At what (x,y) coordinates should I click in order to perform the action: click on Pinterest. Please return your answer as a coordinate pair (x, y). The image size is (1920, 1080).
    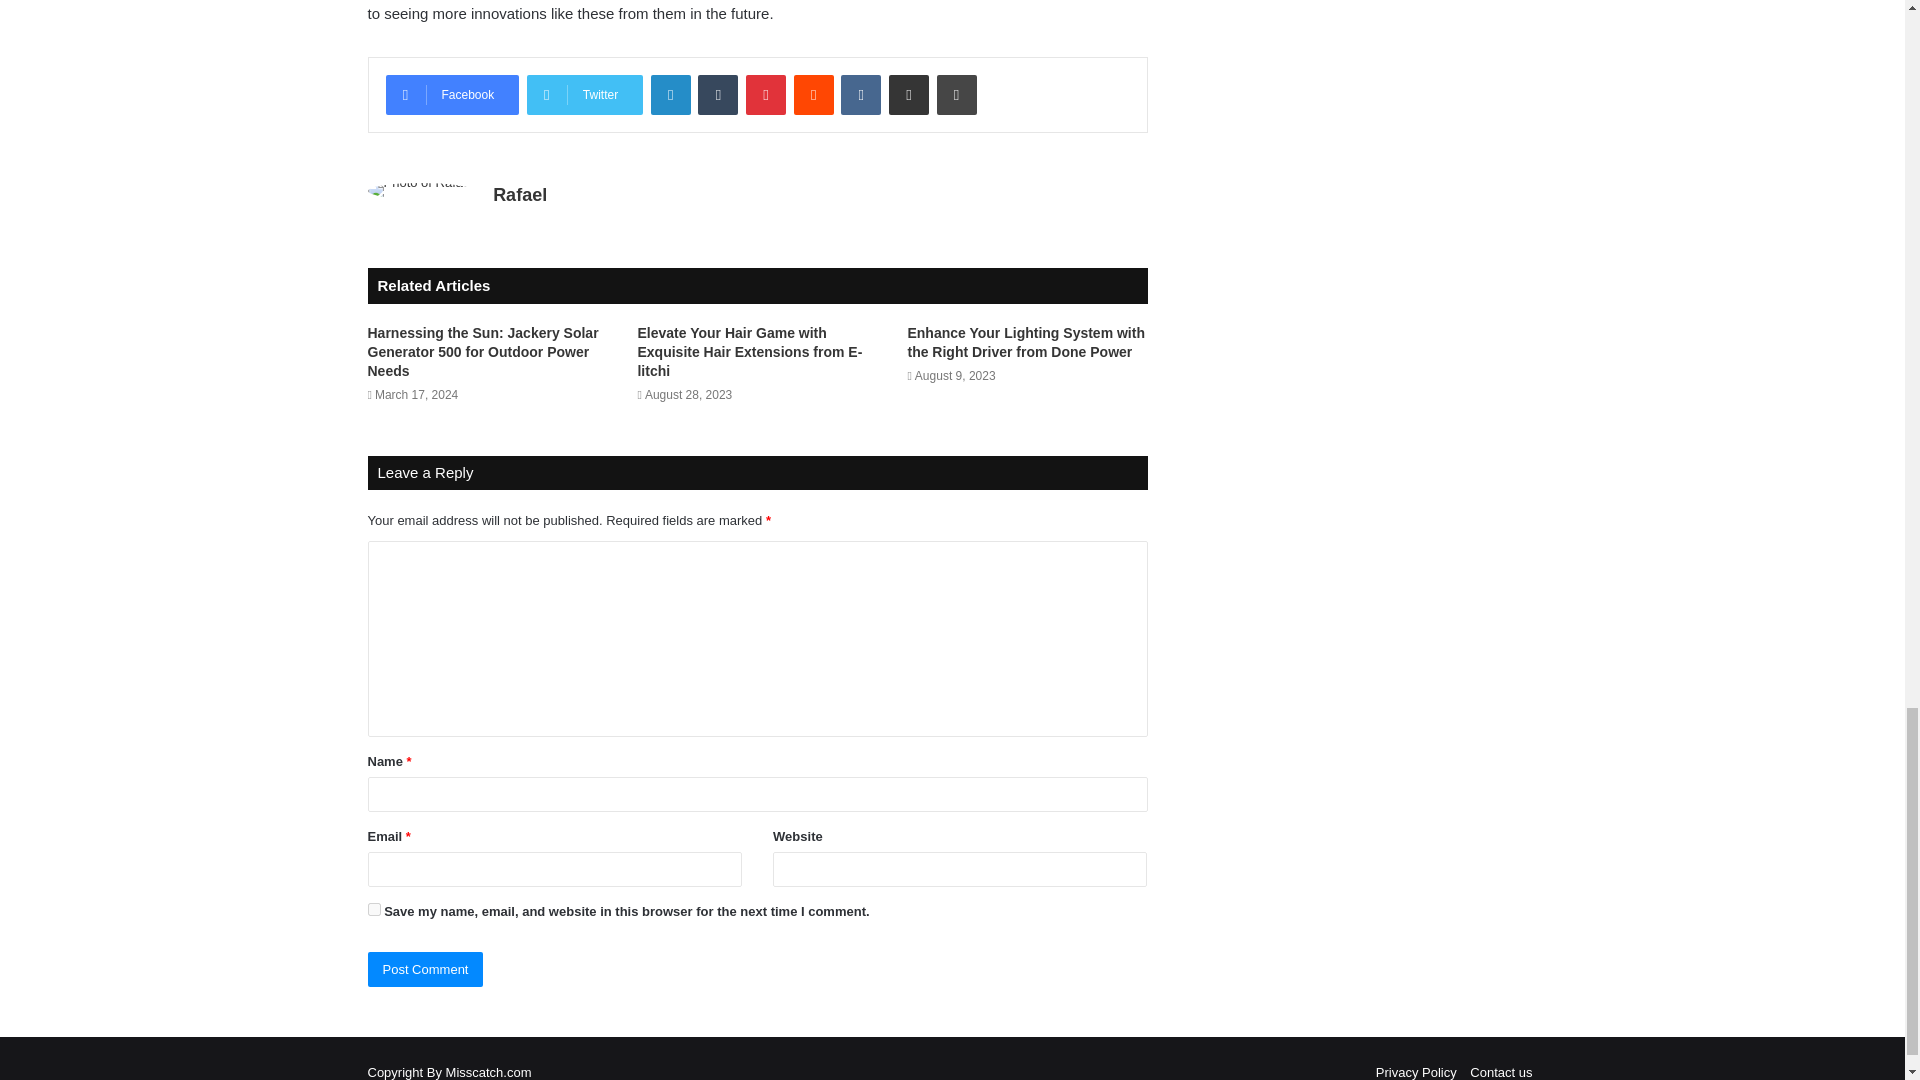
    Looking at the image, I should click on (766, 94).